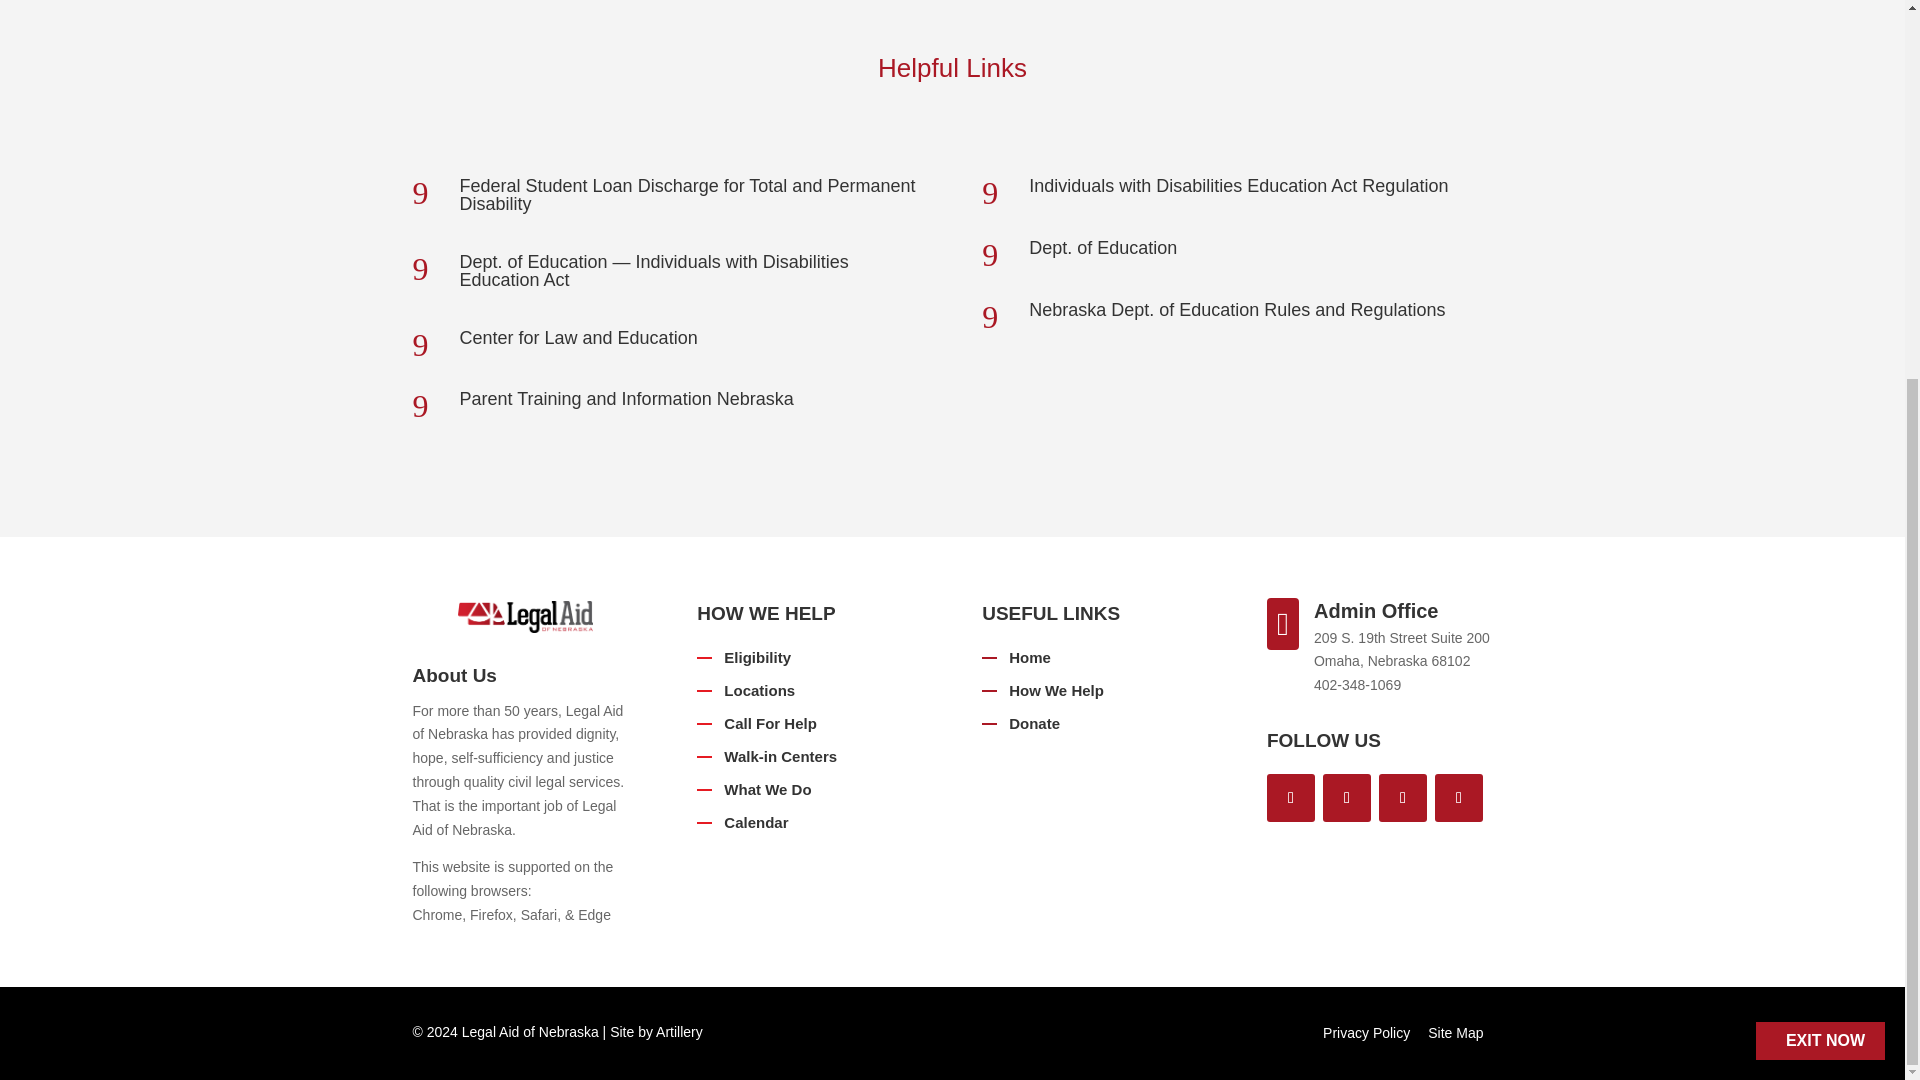  Describe the element at coordinates (1291, 798) in the screenshot. I see `Follow on Facebook` at that location.